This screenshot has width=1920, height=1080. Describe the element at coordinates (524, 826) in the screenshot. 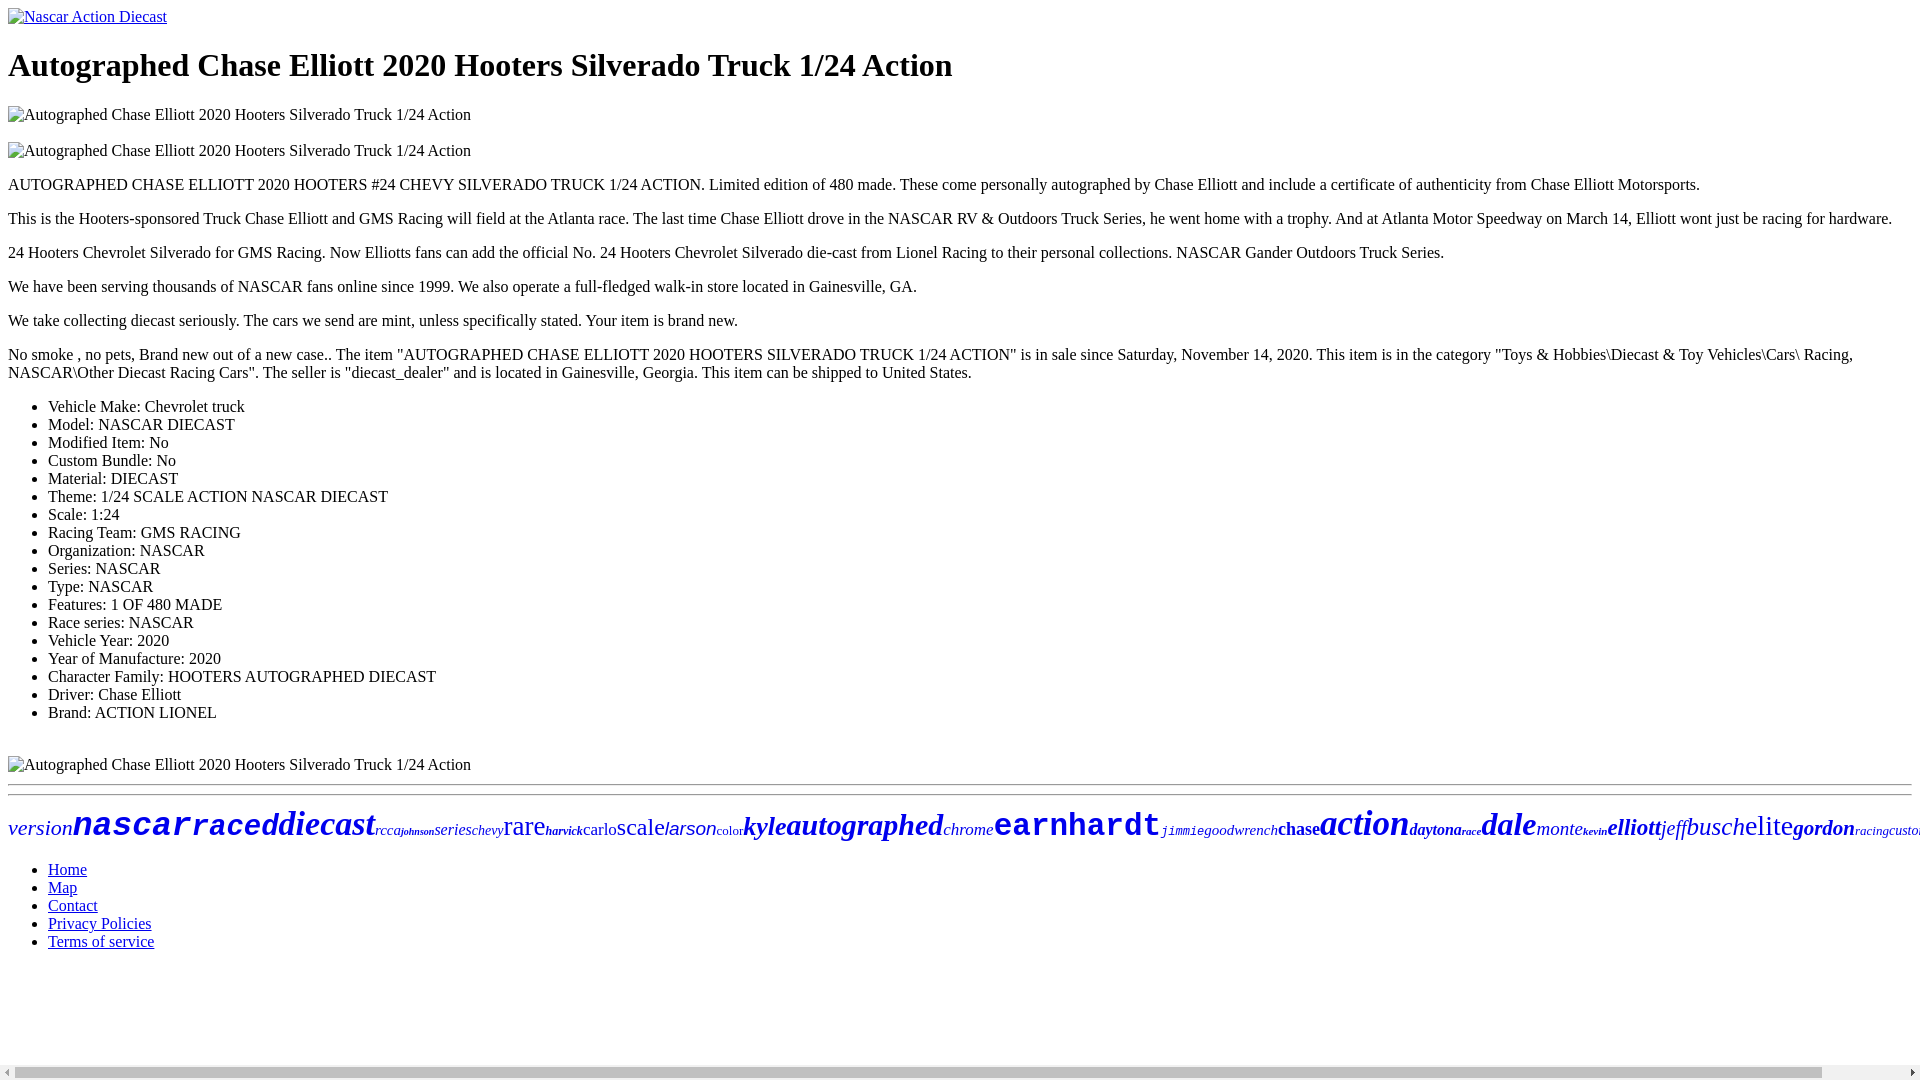

I see `rare` at that location.